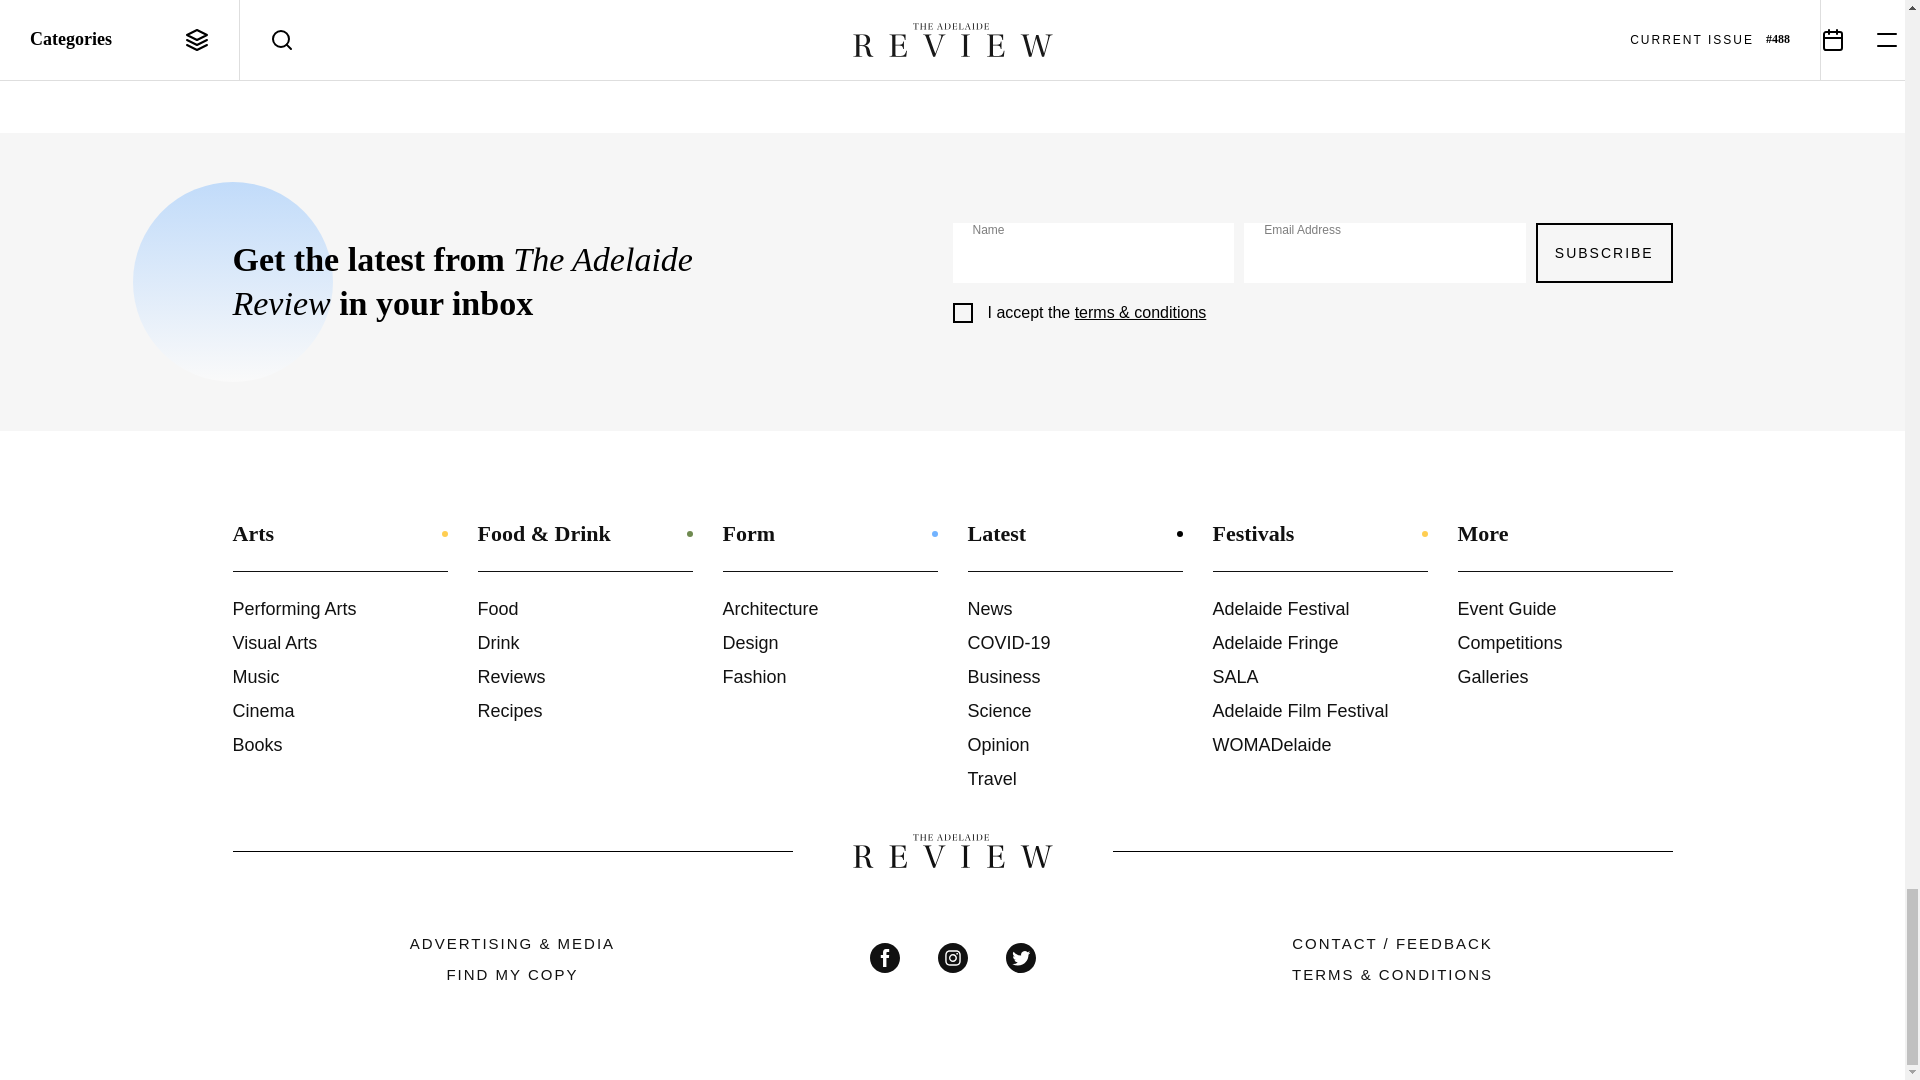 Image resolution: width=1920 pixels, height=1080 pixels. Describe the element at coordinates (952, 958) in the screenshot. I see `Instagram` at that location.